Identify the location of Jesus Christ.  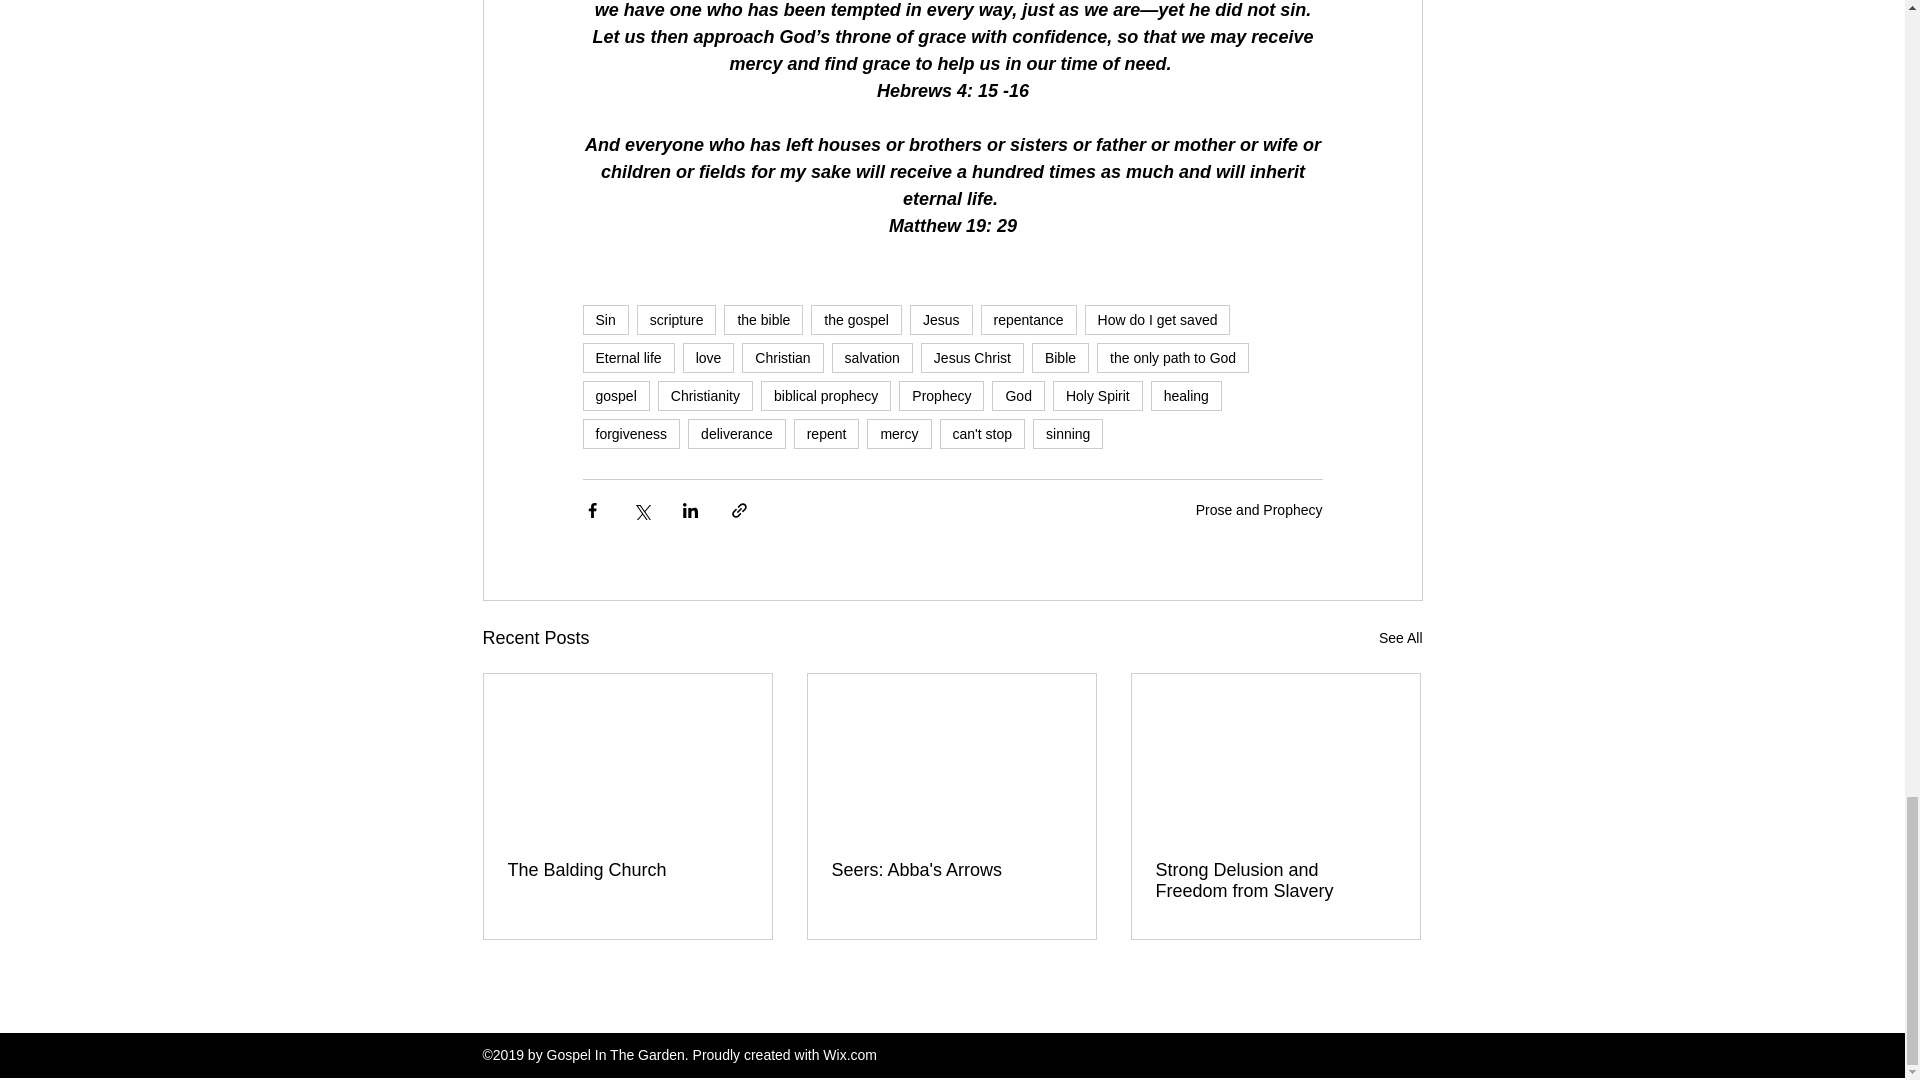
(972, 358).